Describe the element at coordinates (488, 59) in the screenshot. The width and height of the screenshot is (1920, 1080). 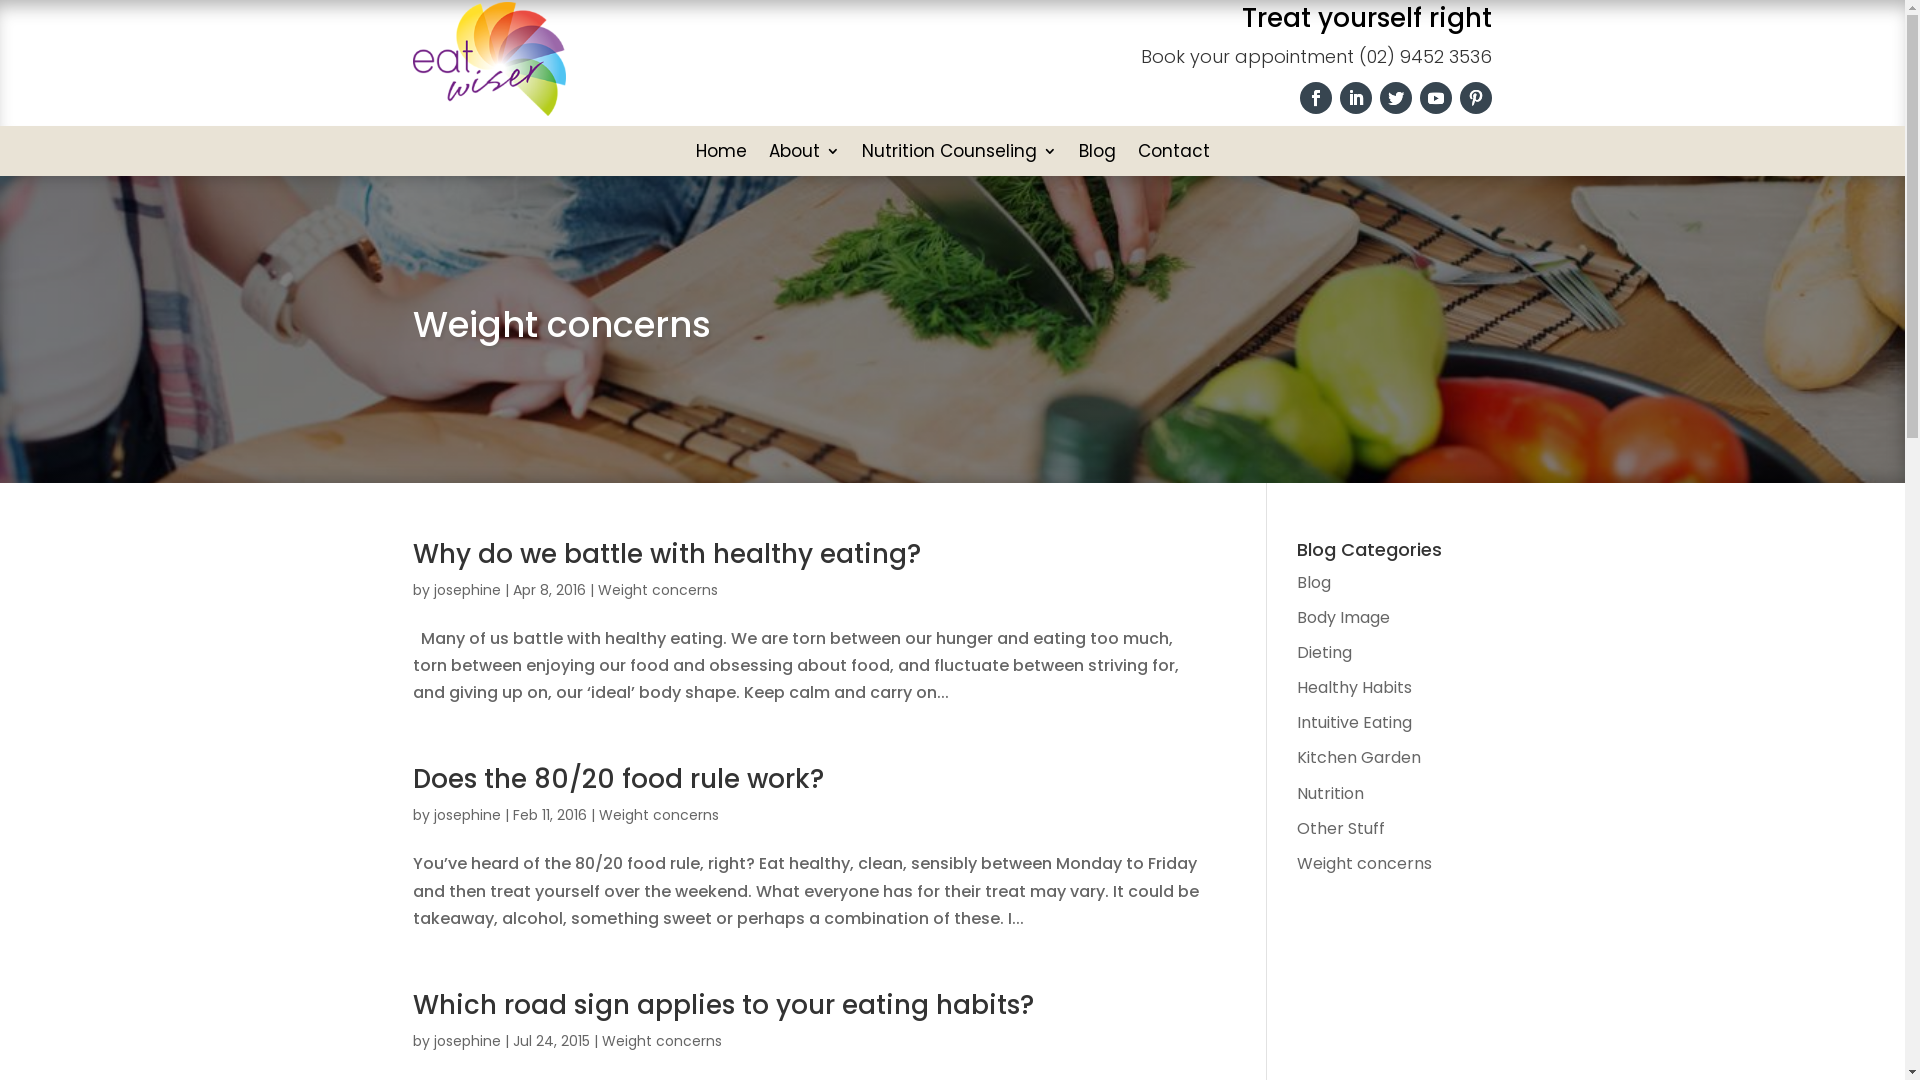
I see `download` at that location.